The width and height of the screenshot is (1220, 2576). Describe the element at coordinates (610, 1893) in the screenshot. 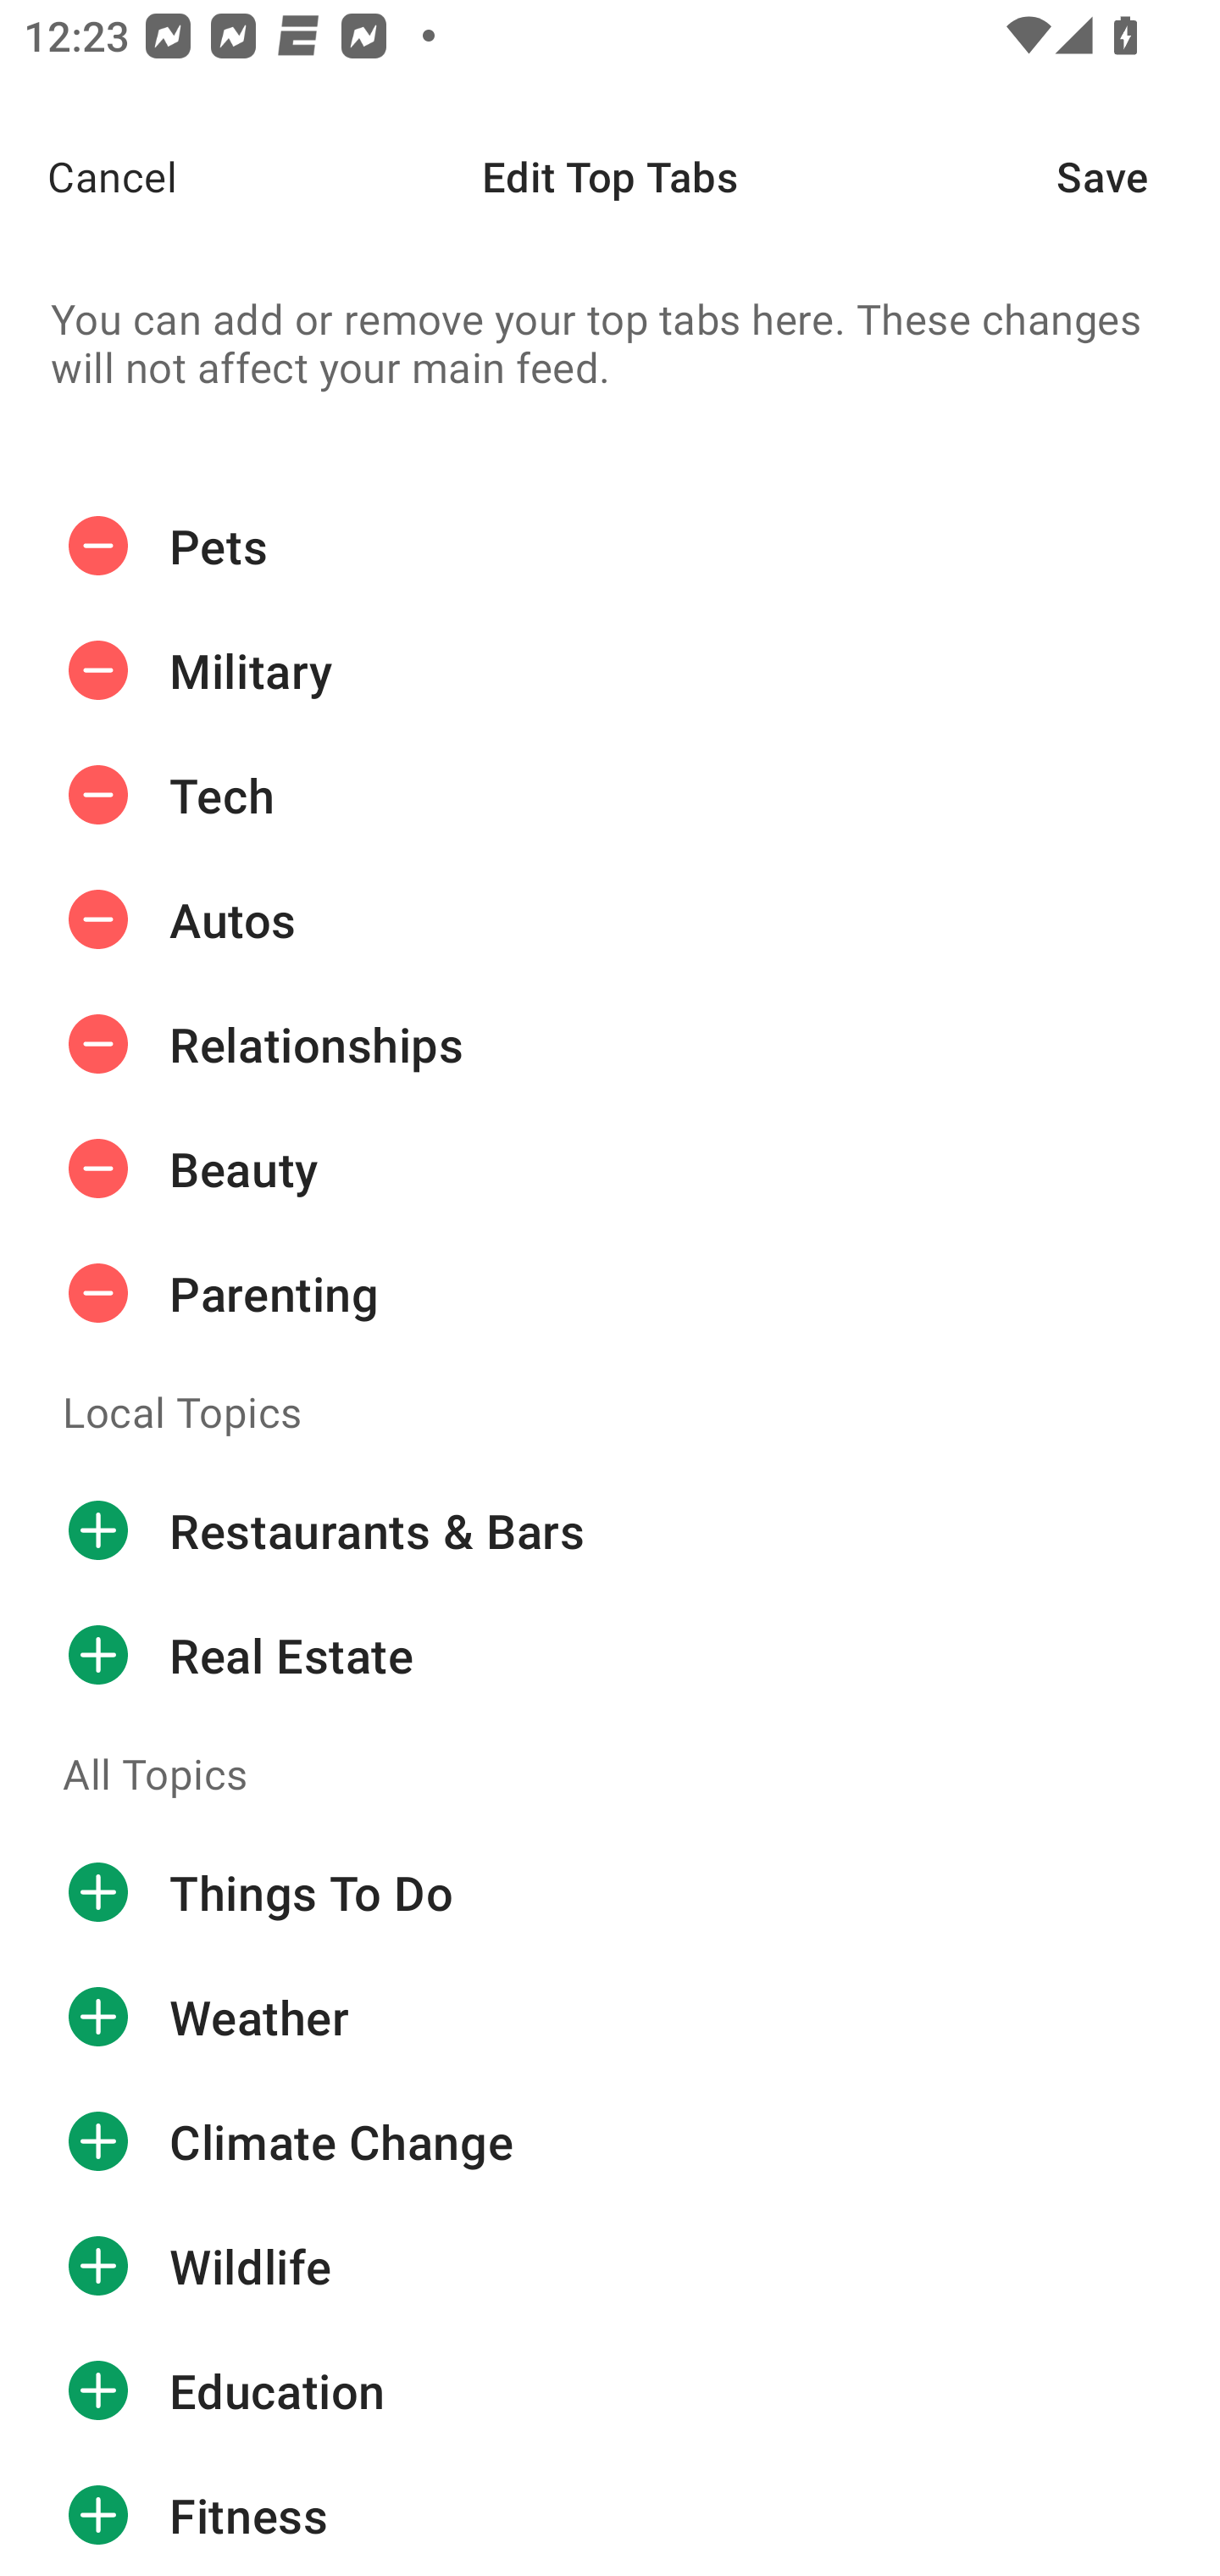

I see `Things To Do` at that location.